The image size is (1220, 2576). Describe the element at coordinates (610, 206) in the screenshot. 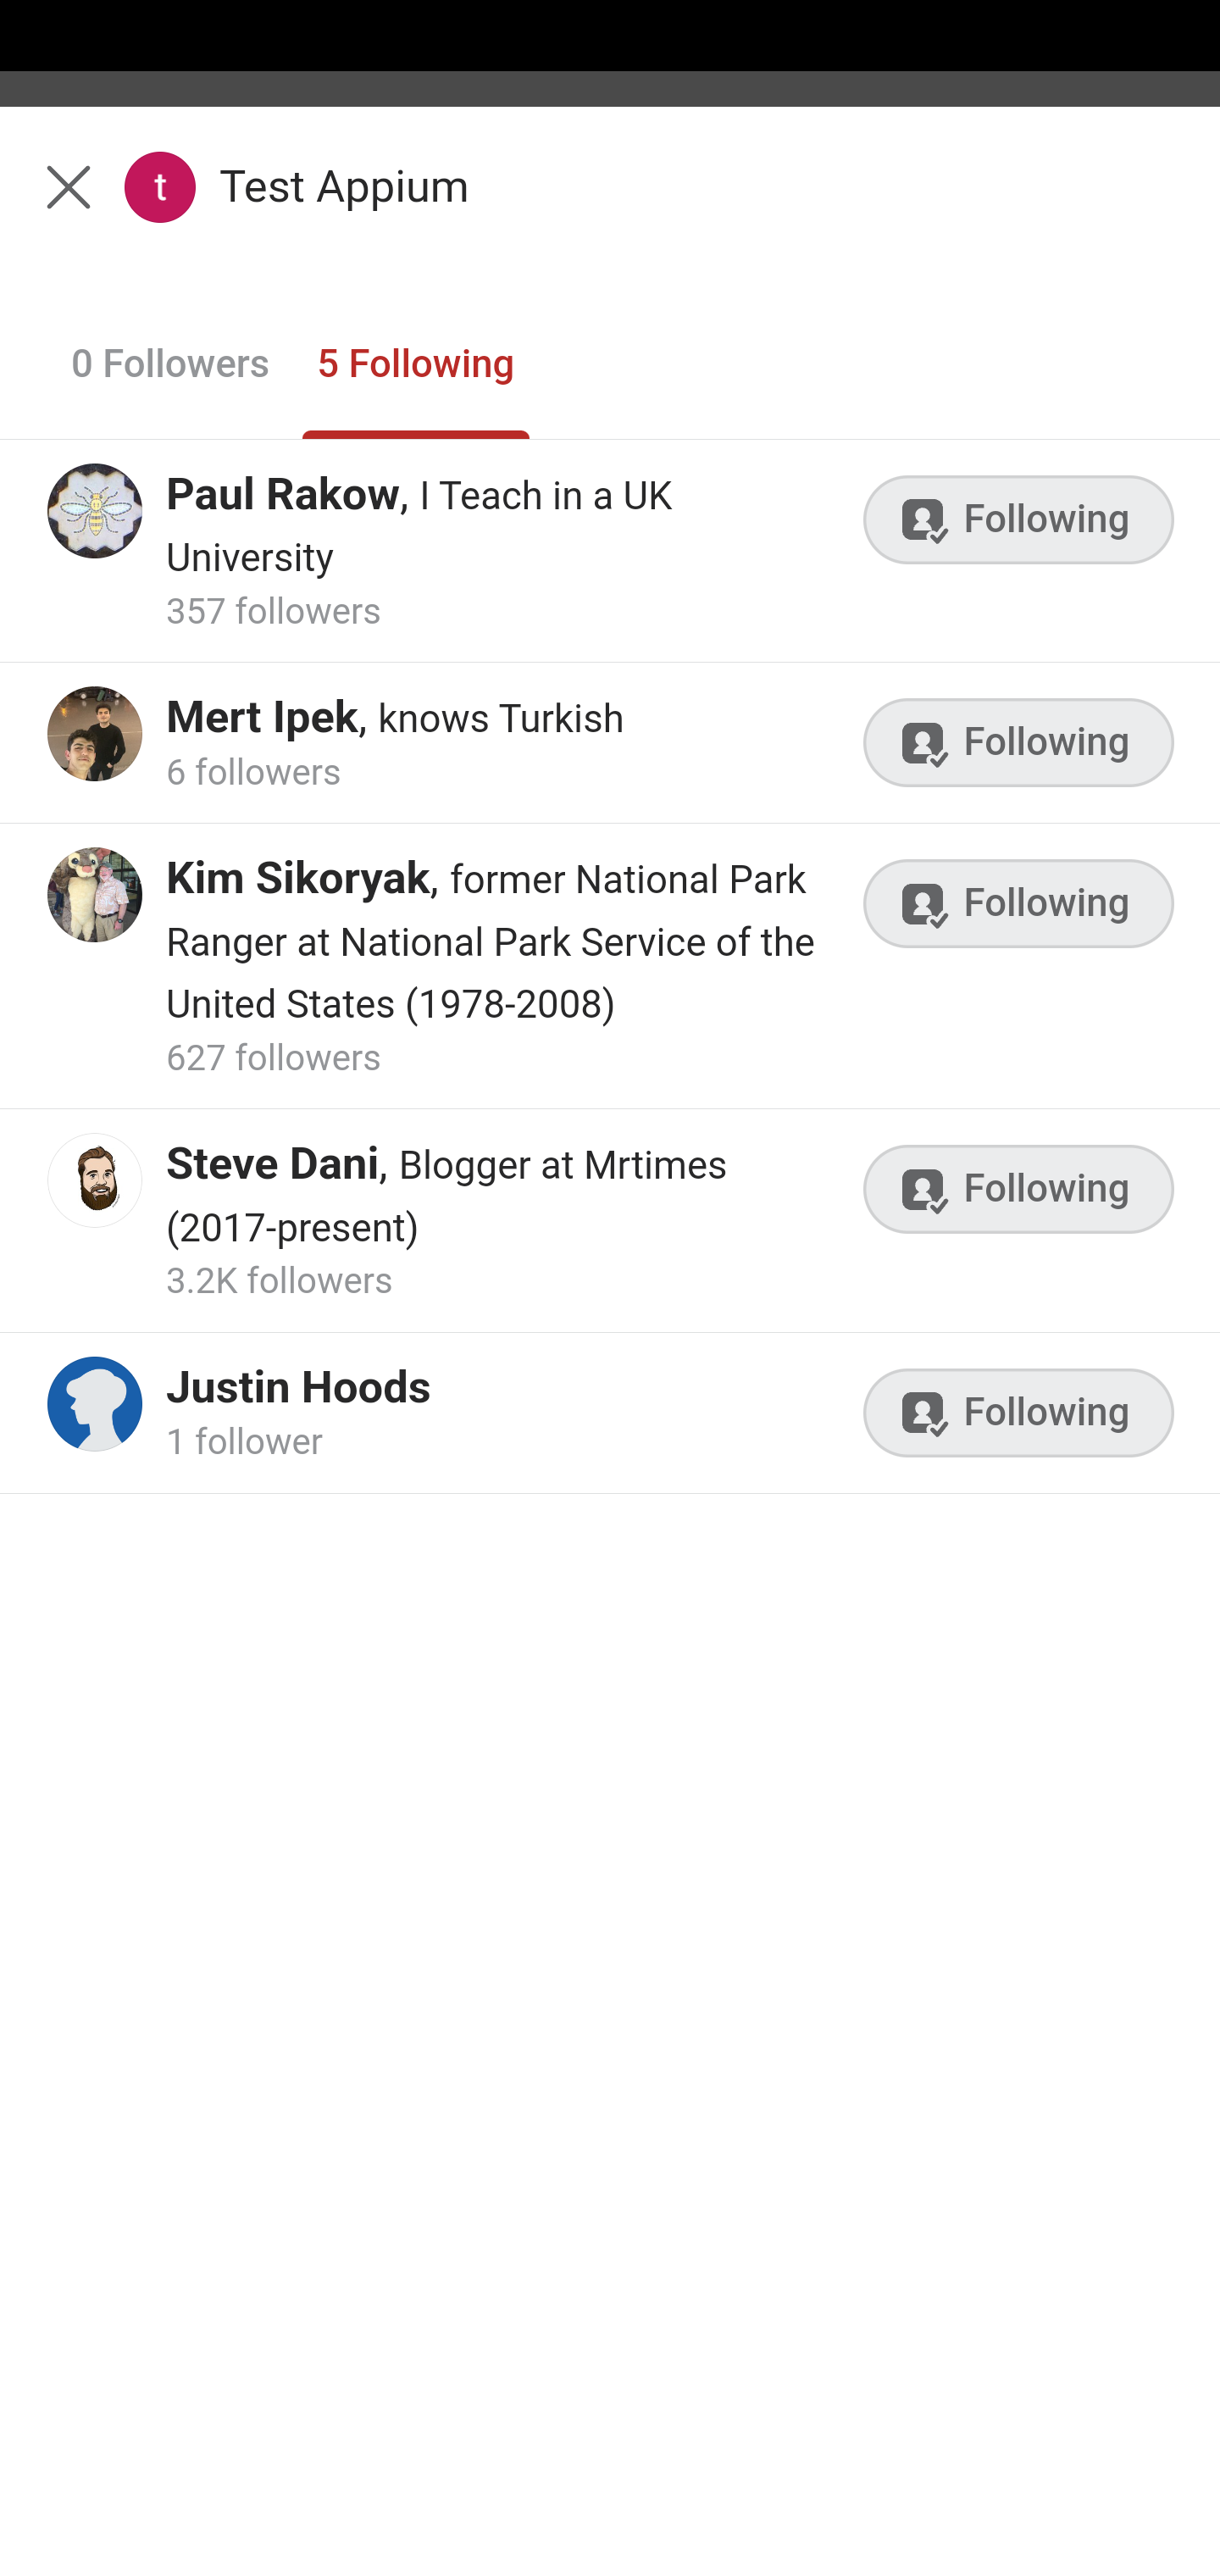

I see `Me Home Search Add` at that location.